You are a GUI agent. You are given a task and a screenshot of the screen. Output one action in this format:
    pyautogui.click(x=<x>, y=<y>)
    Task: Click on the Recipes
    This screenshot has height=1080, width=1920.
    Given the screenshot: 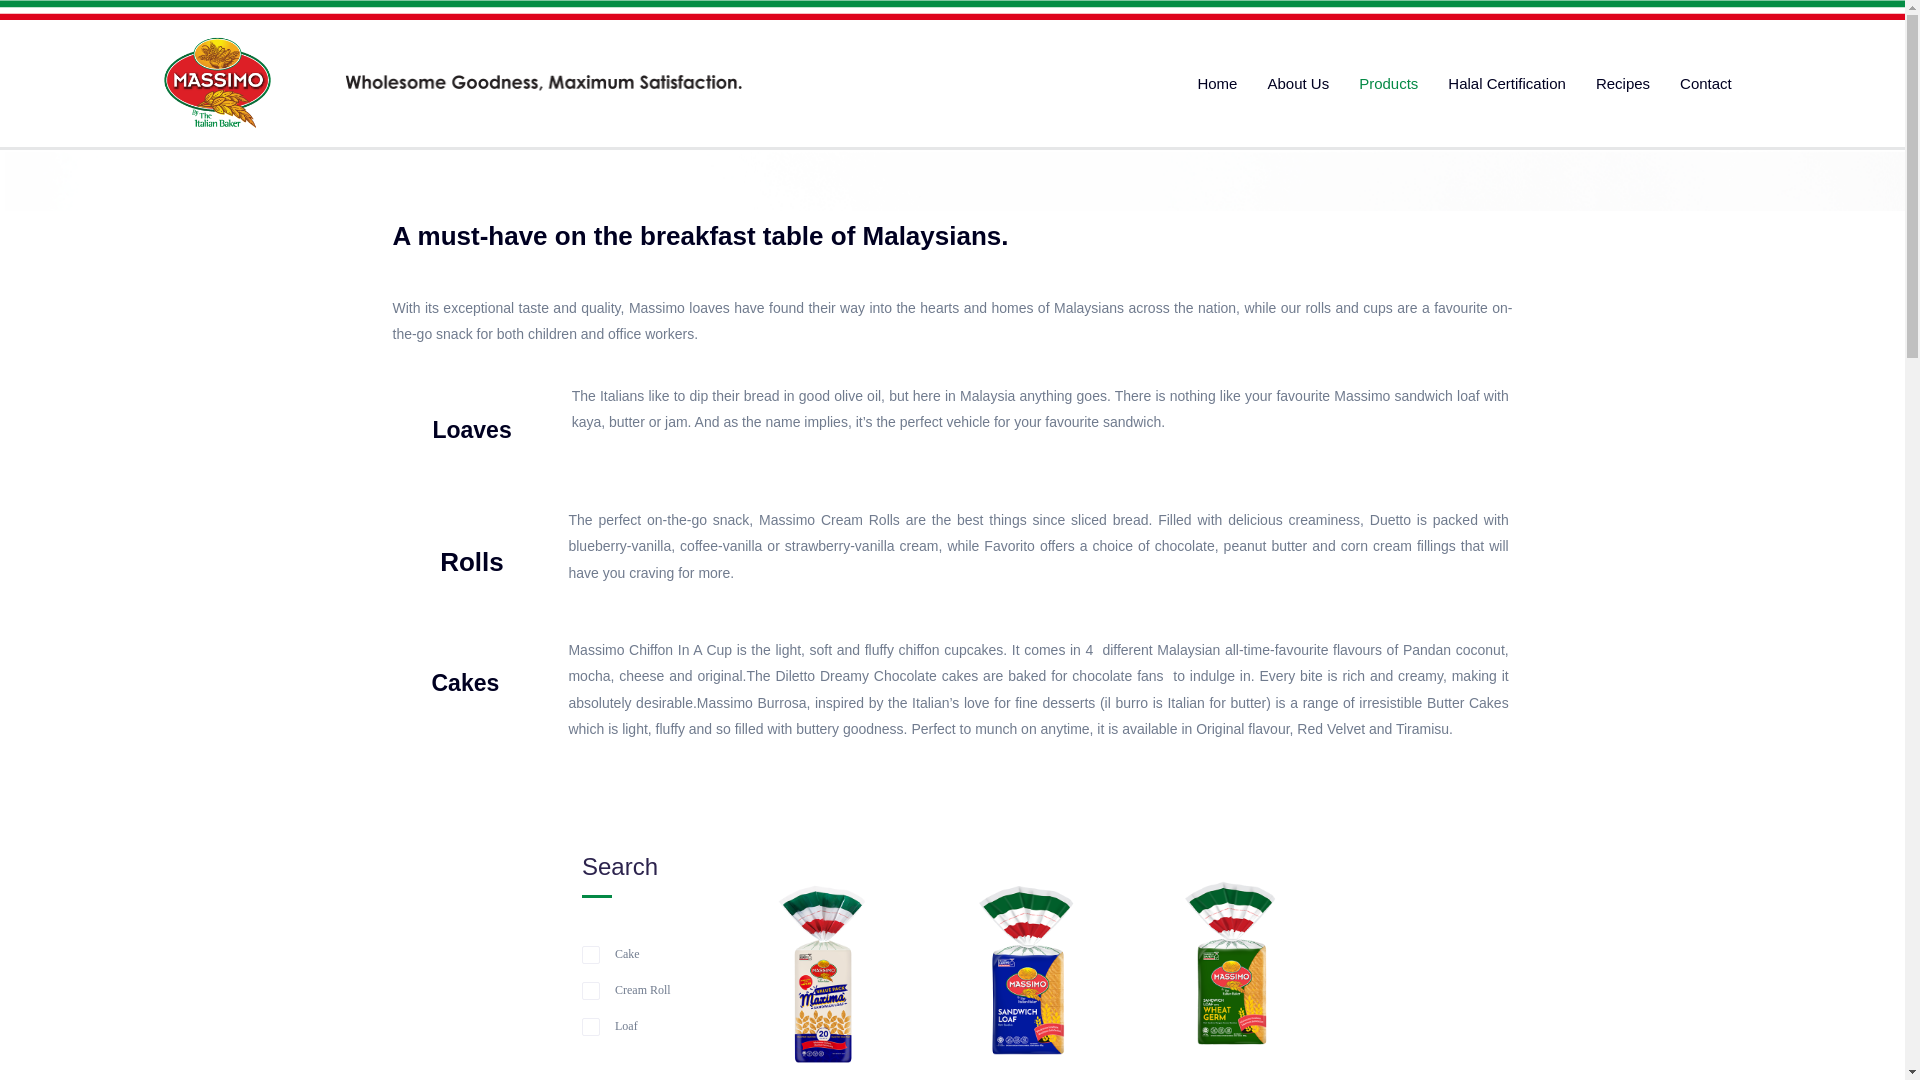 What is the action you would take?
    pyautogui.click(x=1622, y=82)
    